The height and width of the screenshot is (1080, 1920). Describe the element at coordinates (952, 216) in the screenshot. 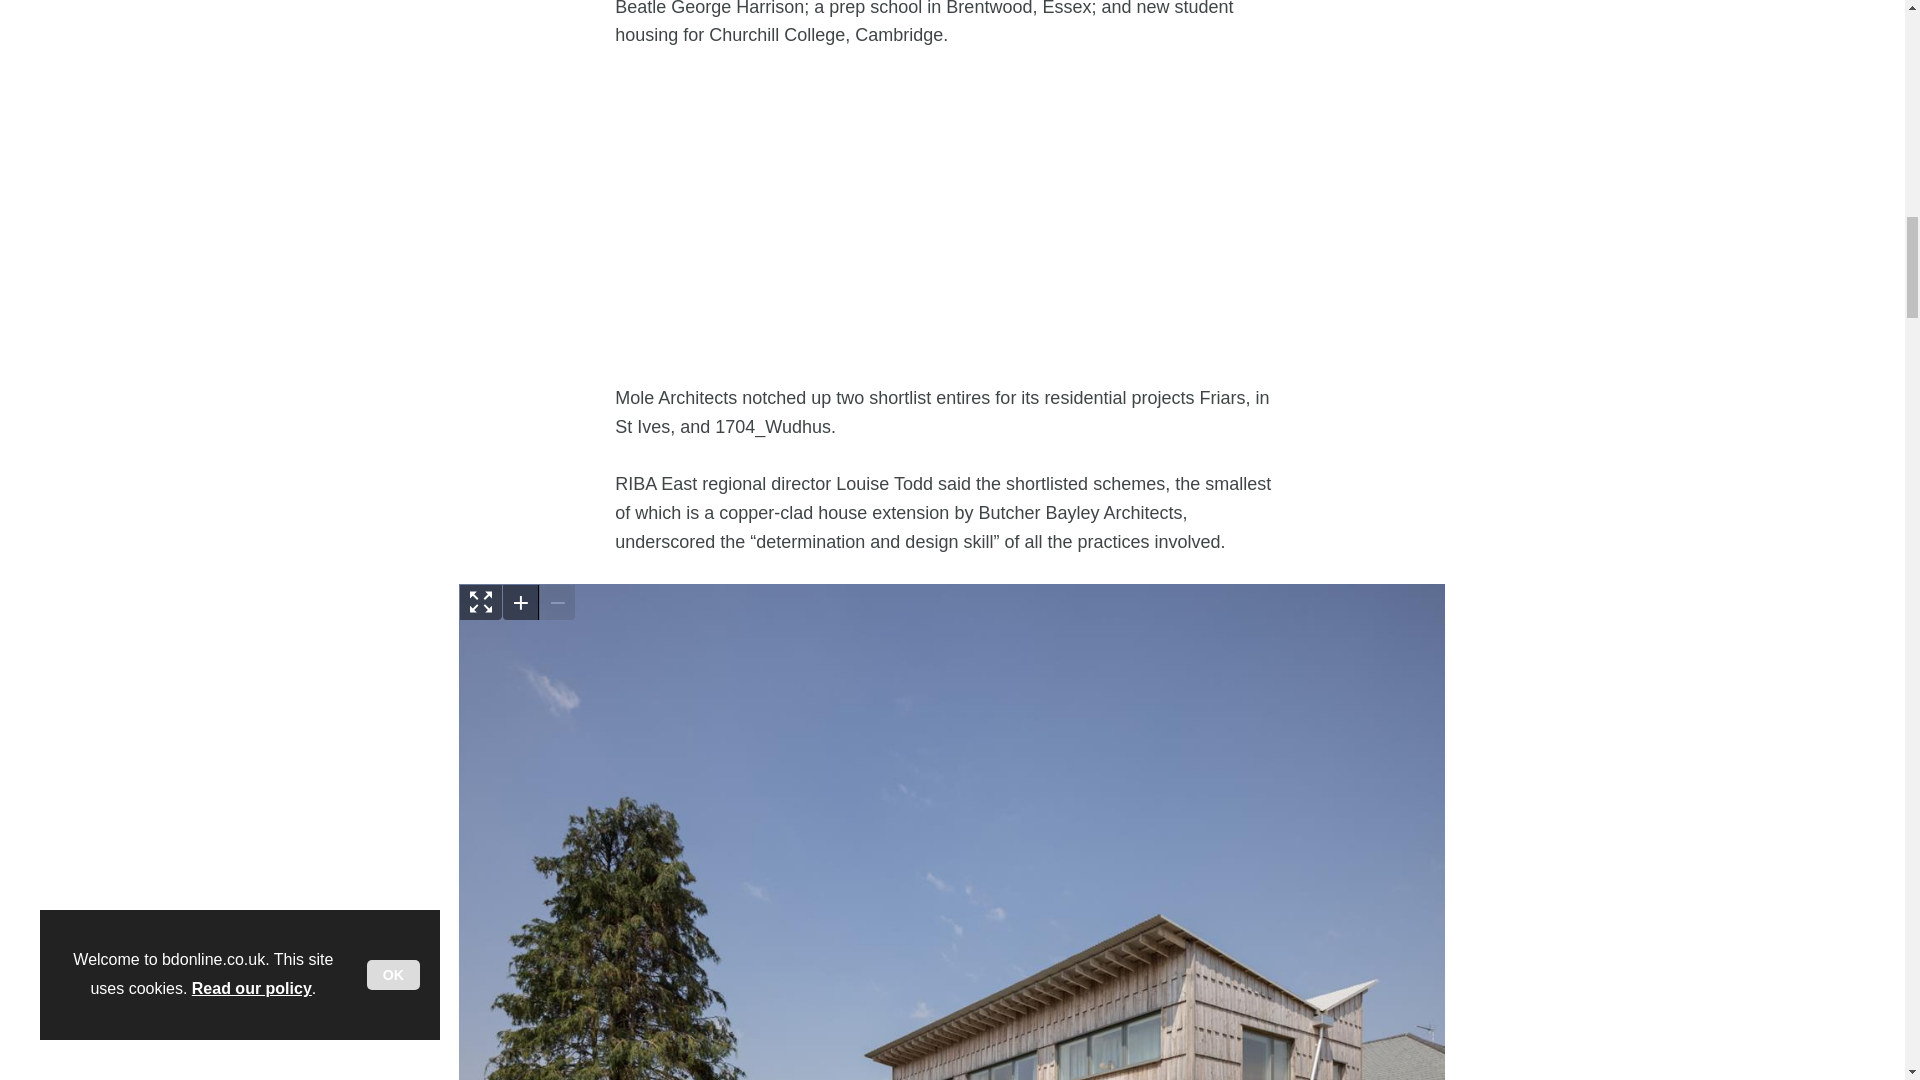

I see `3rd party ad content` at that location.